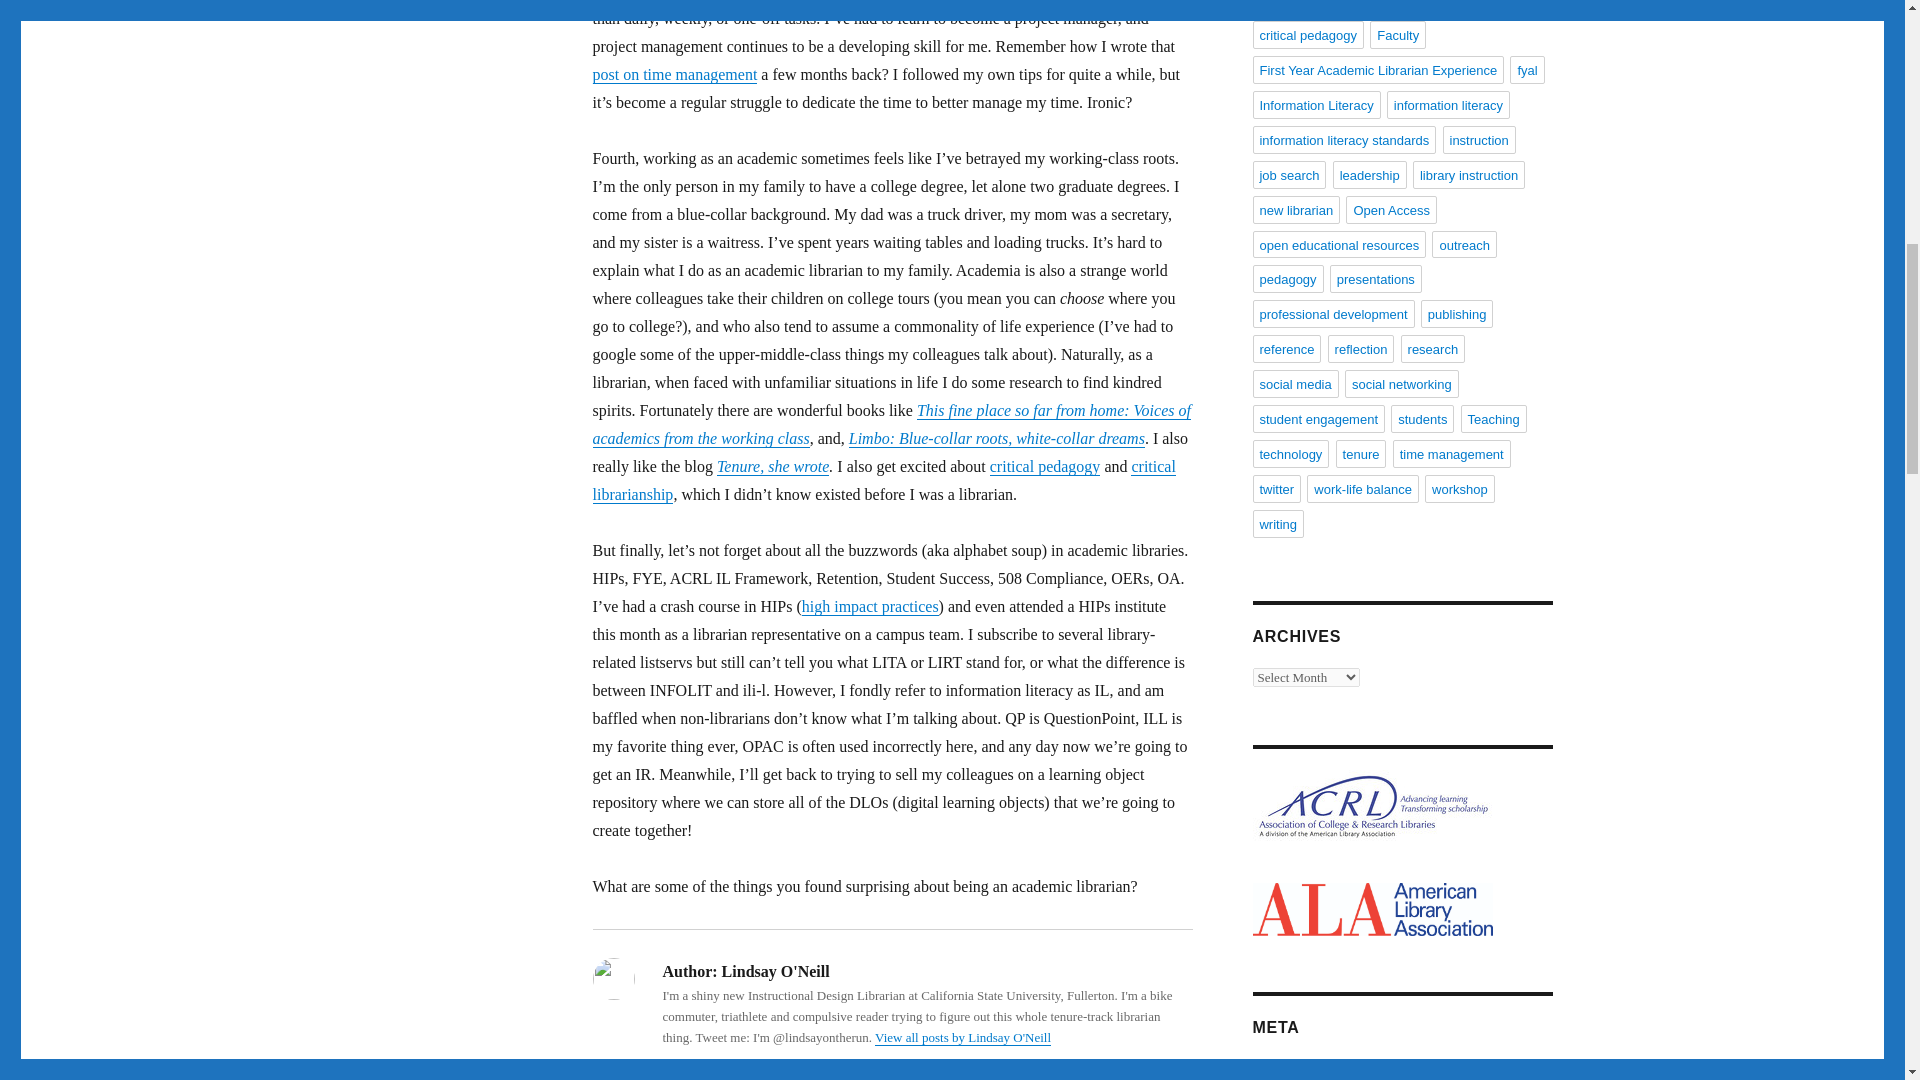  What do you see at coordinates (883, 480) in the screenshot?
I see `critical librarianship` at bounding box center [883, 480].